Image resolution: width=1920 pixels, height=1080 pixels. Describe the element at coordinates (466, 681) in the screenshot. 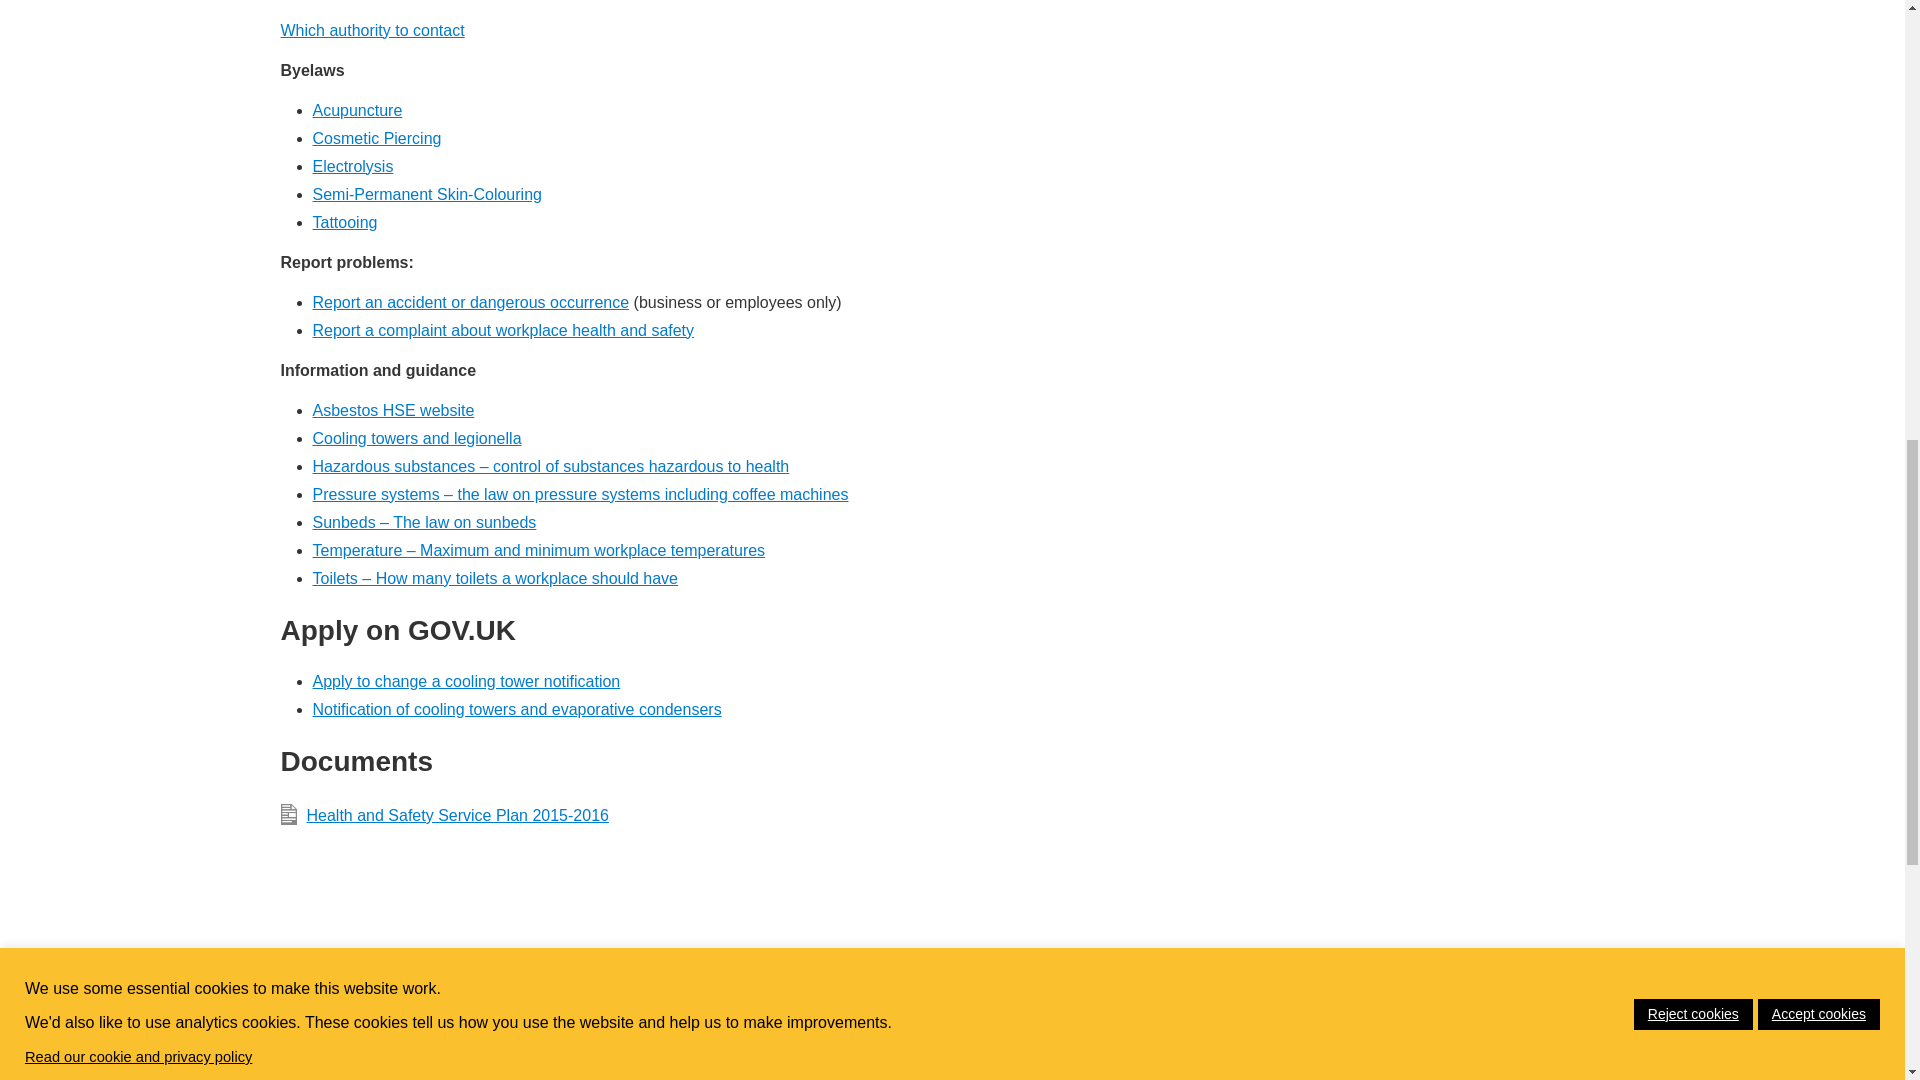

I see `Apply to change a cooling tower notification` at that location.